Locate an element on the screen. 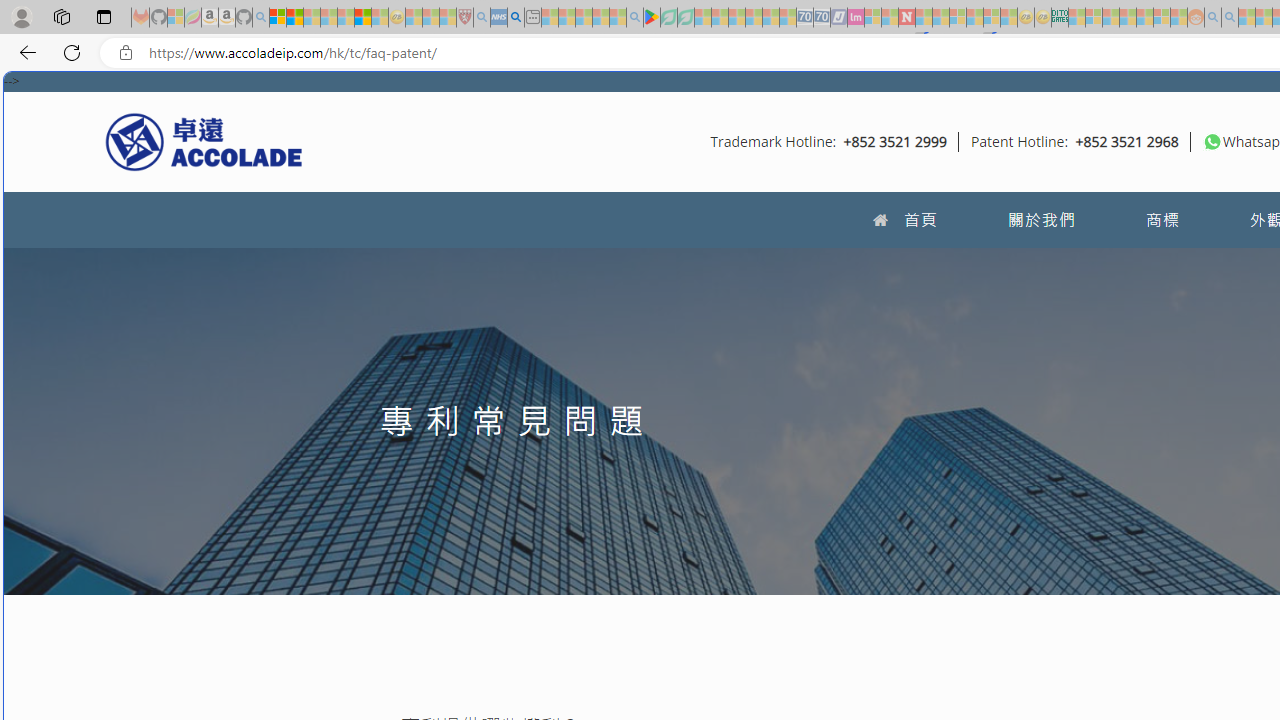 The height and width of the screenshot is (720, 1280). Accolade IP HK Logo is located at coordinates (204, 141).